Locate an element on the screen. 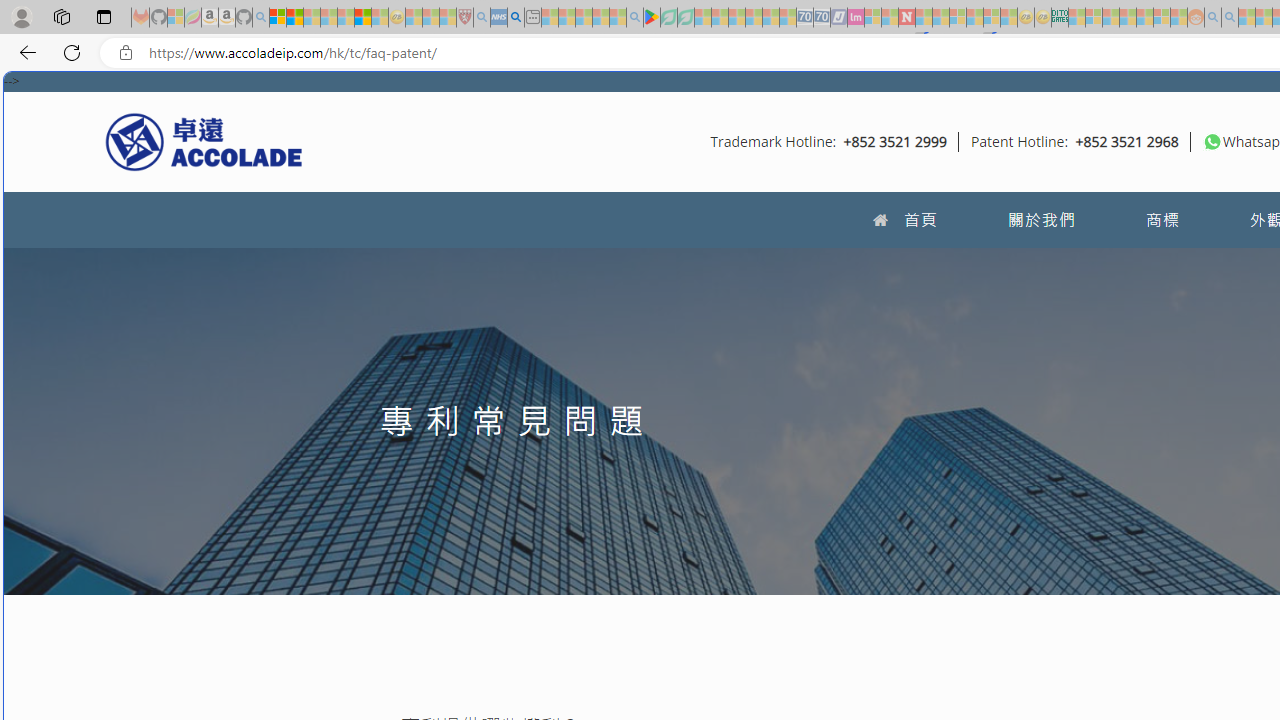 The height and width of the screenshot is (720, 1280). Accolade IP HK Logo is located at coordinates (204, 141).